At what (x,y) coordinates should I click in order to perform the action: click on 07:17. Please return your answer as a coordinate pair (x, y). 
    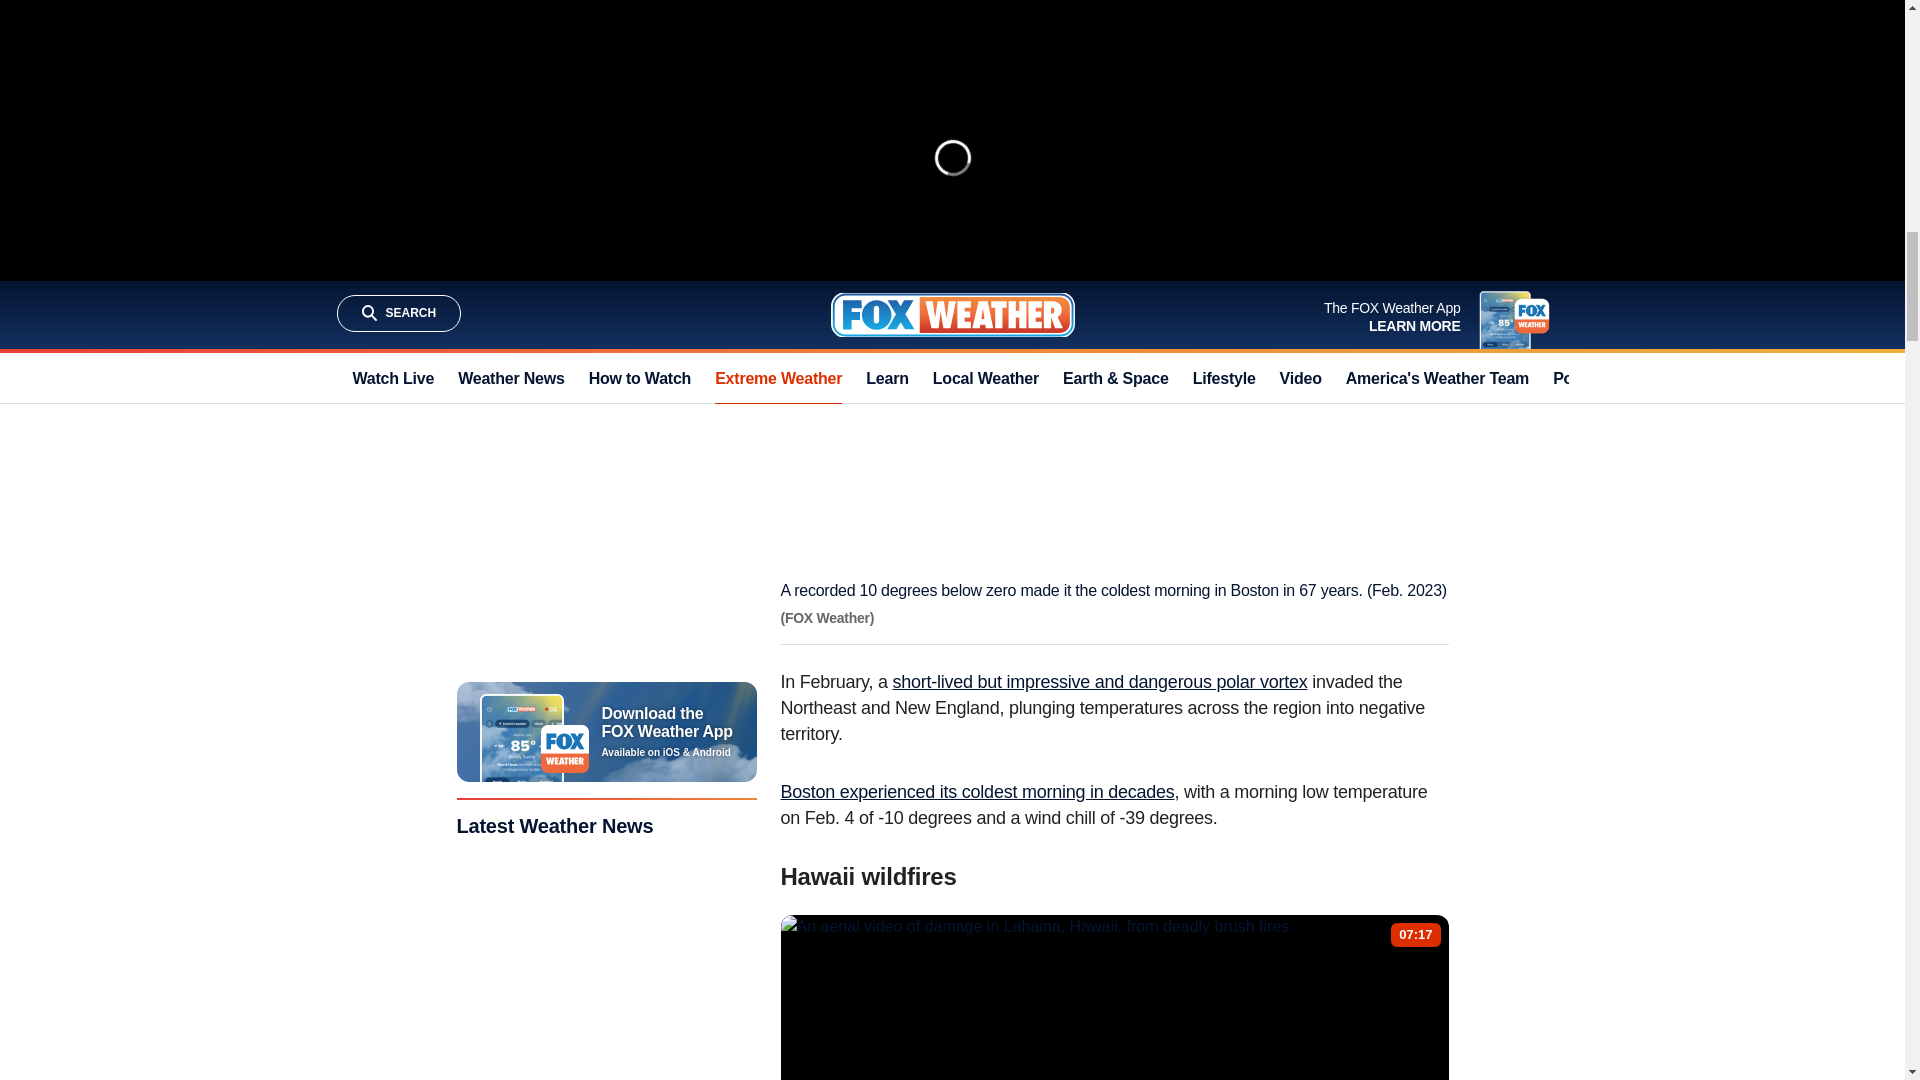
    Looking at the image, I should click on (1416, 934).